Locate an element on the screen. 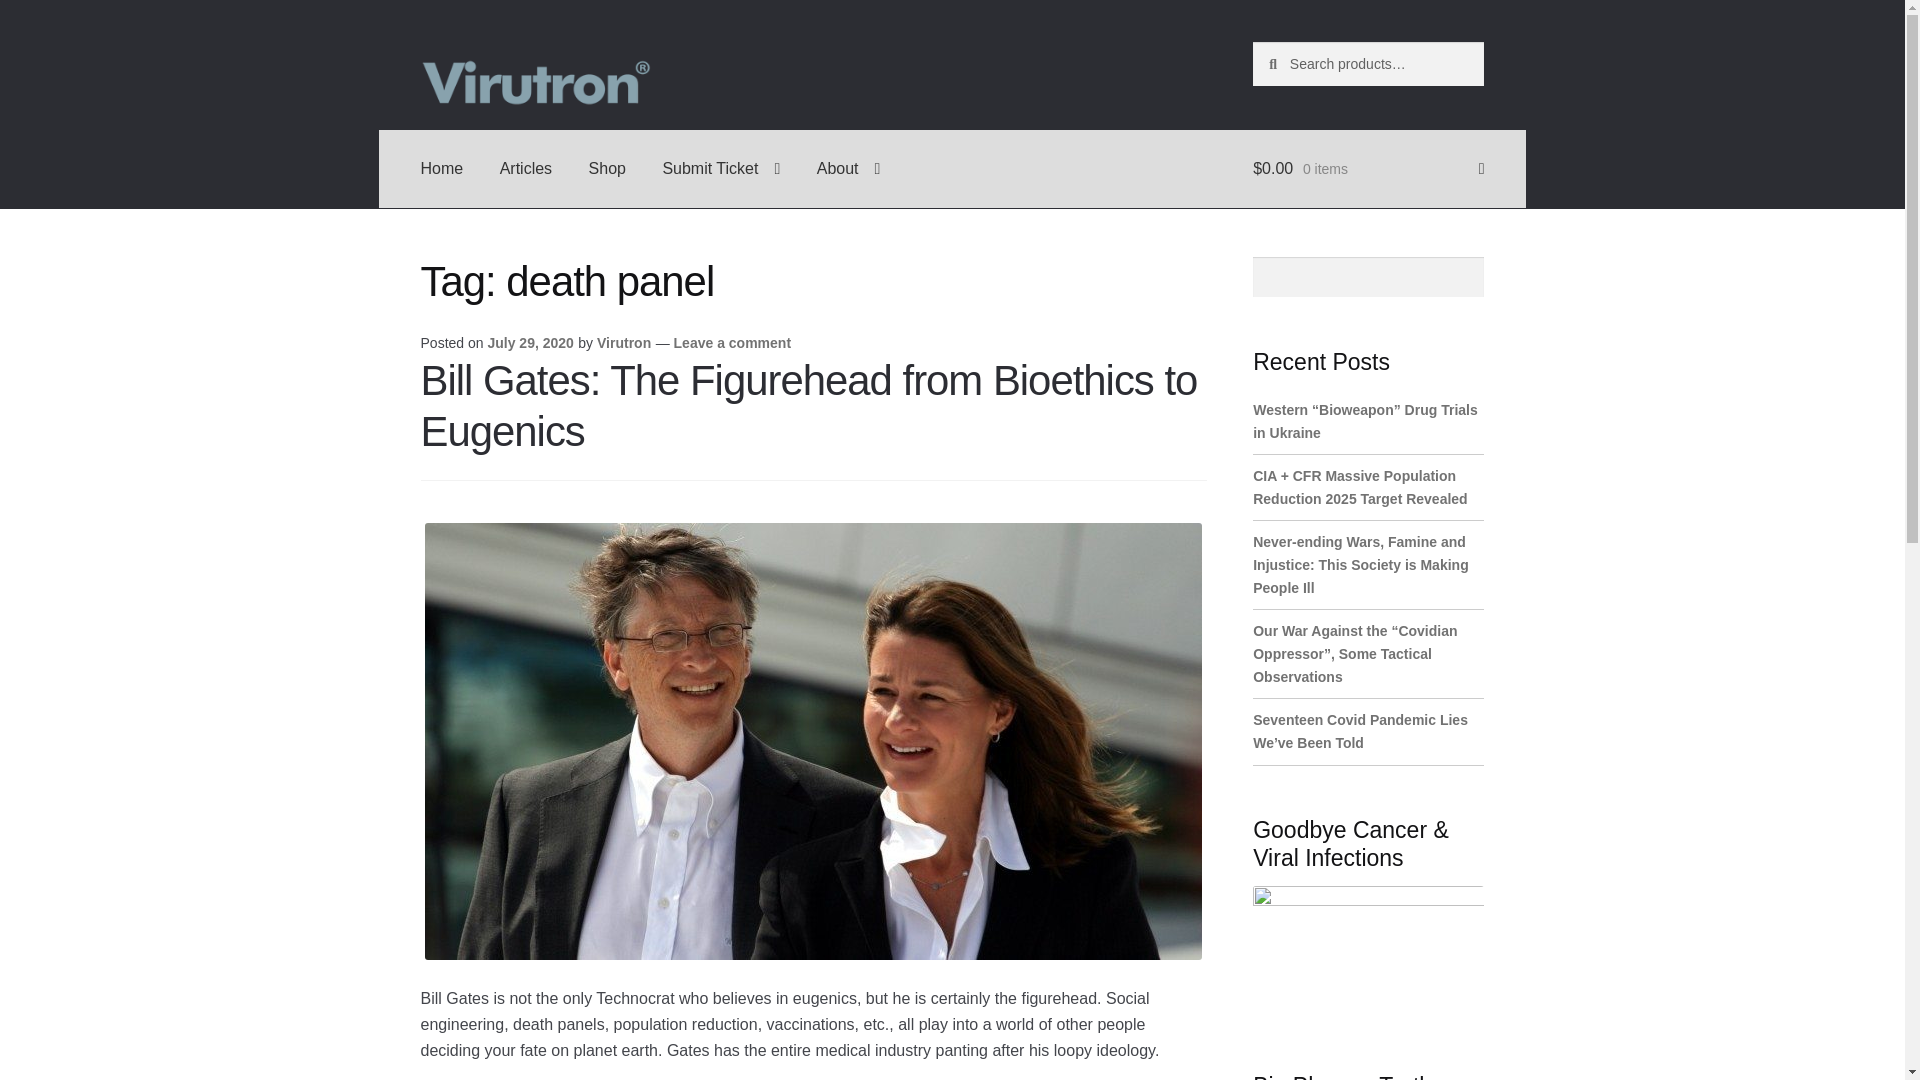 Image resolution: width=1920 pixels, height=1080 pixels. Articles is located at coordinates (526, 168).